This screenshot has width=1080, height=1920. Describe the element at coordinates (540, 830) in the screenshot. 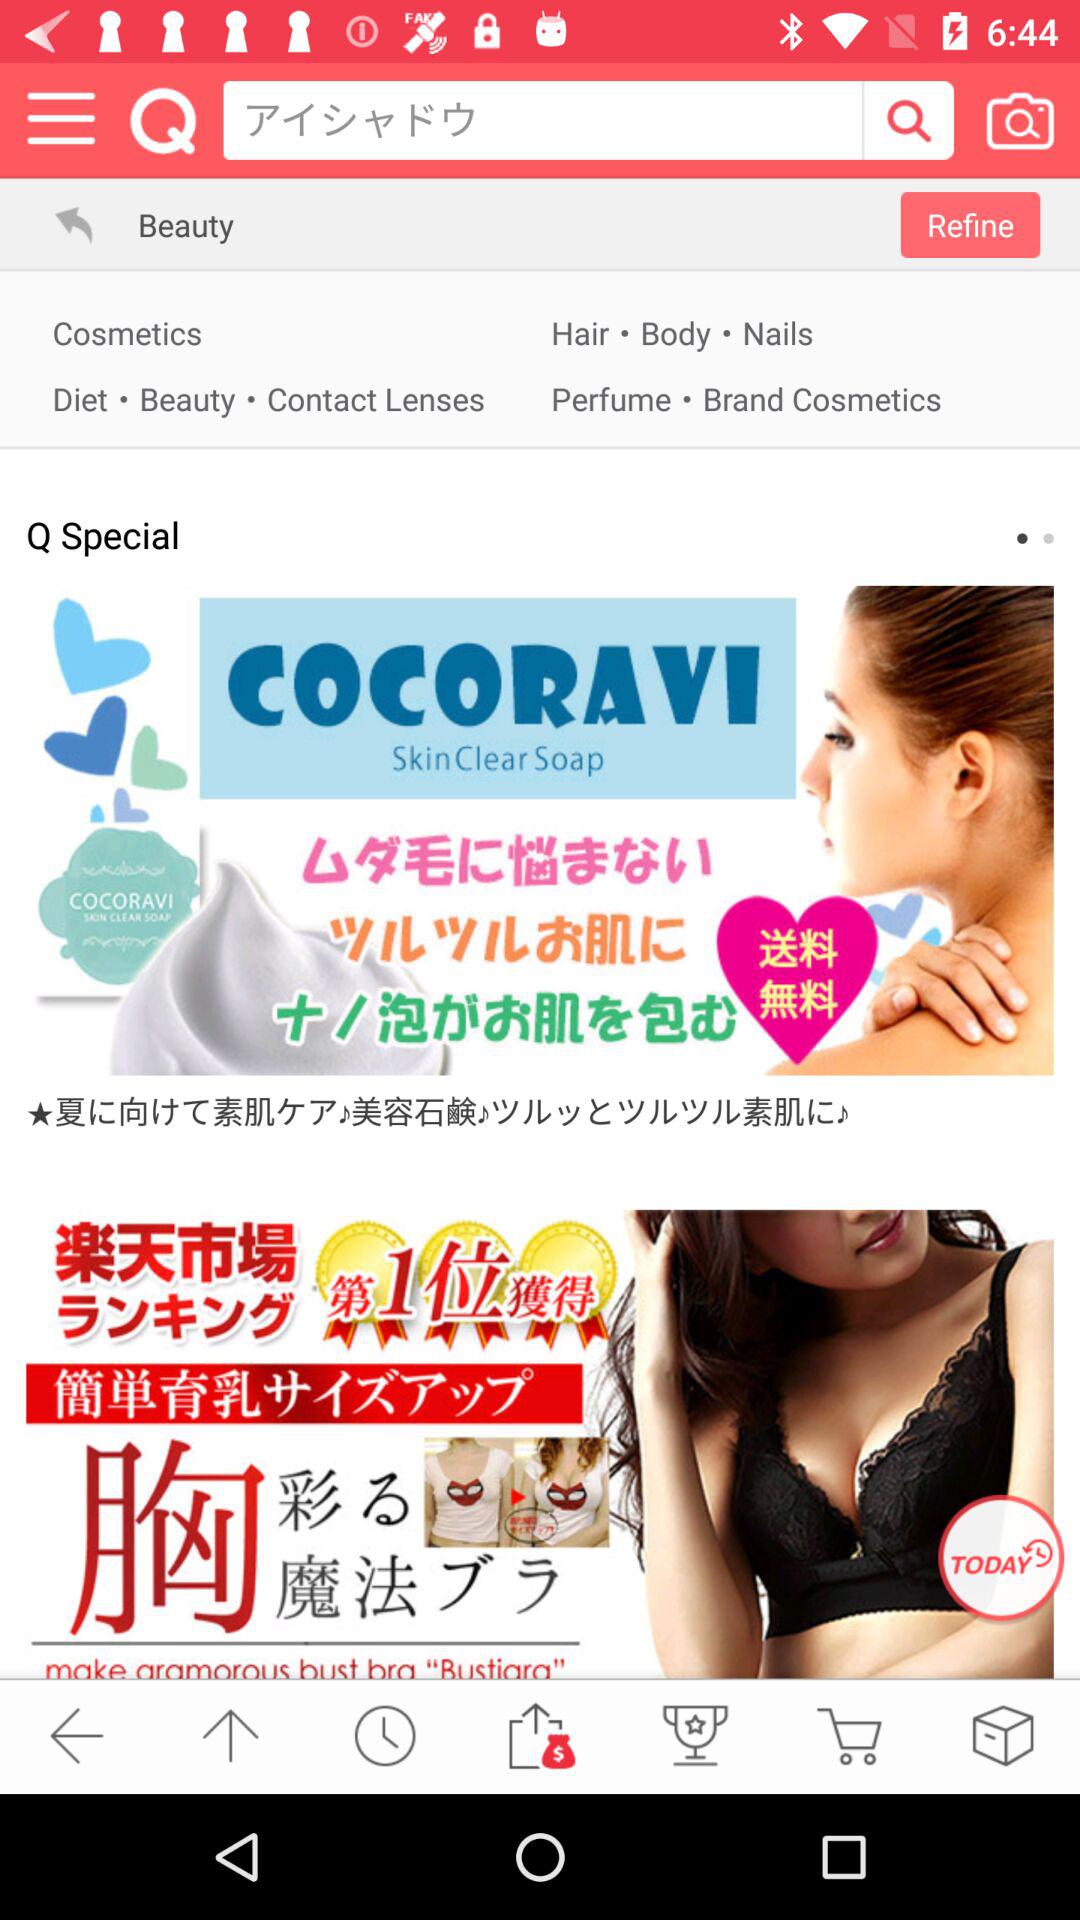

I see `view article` at that location.